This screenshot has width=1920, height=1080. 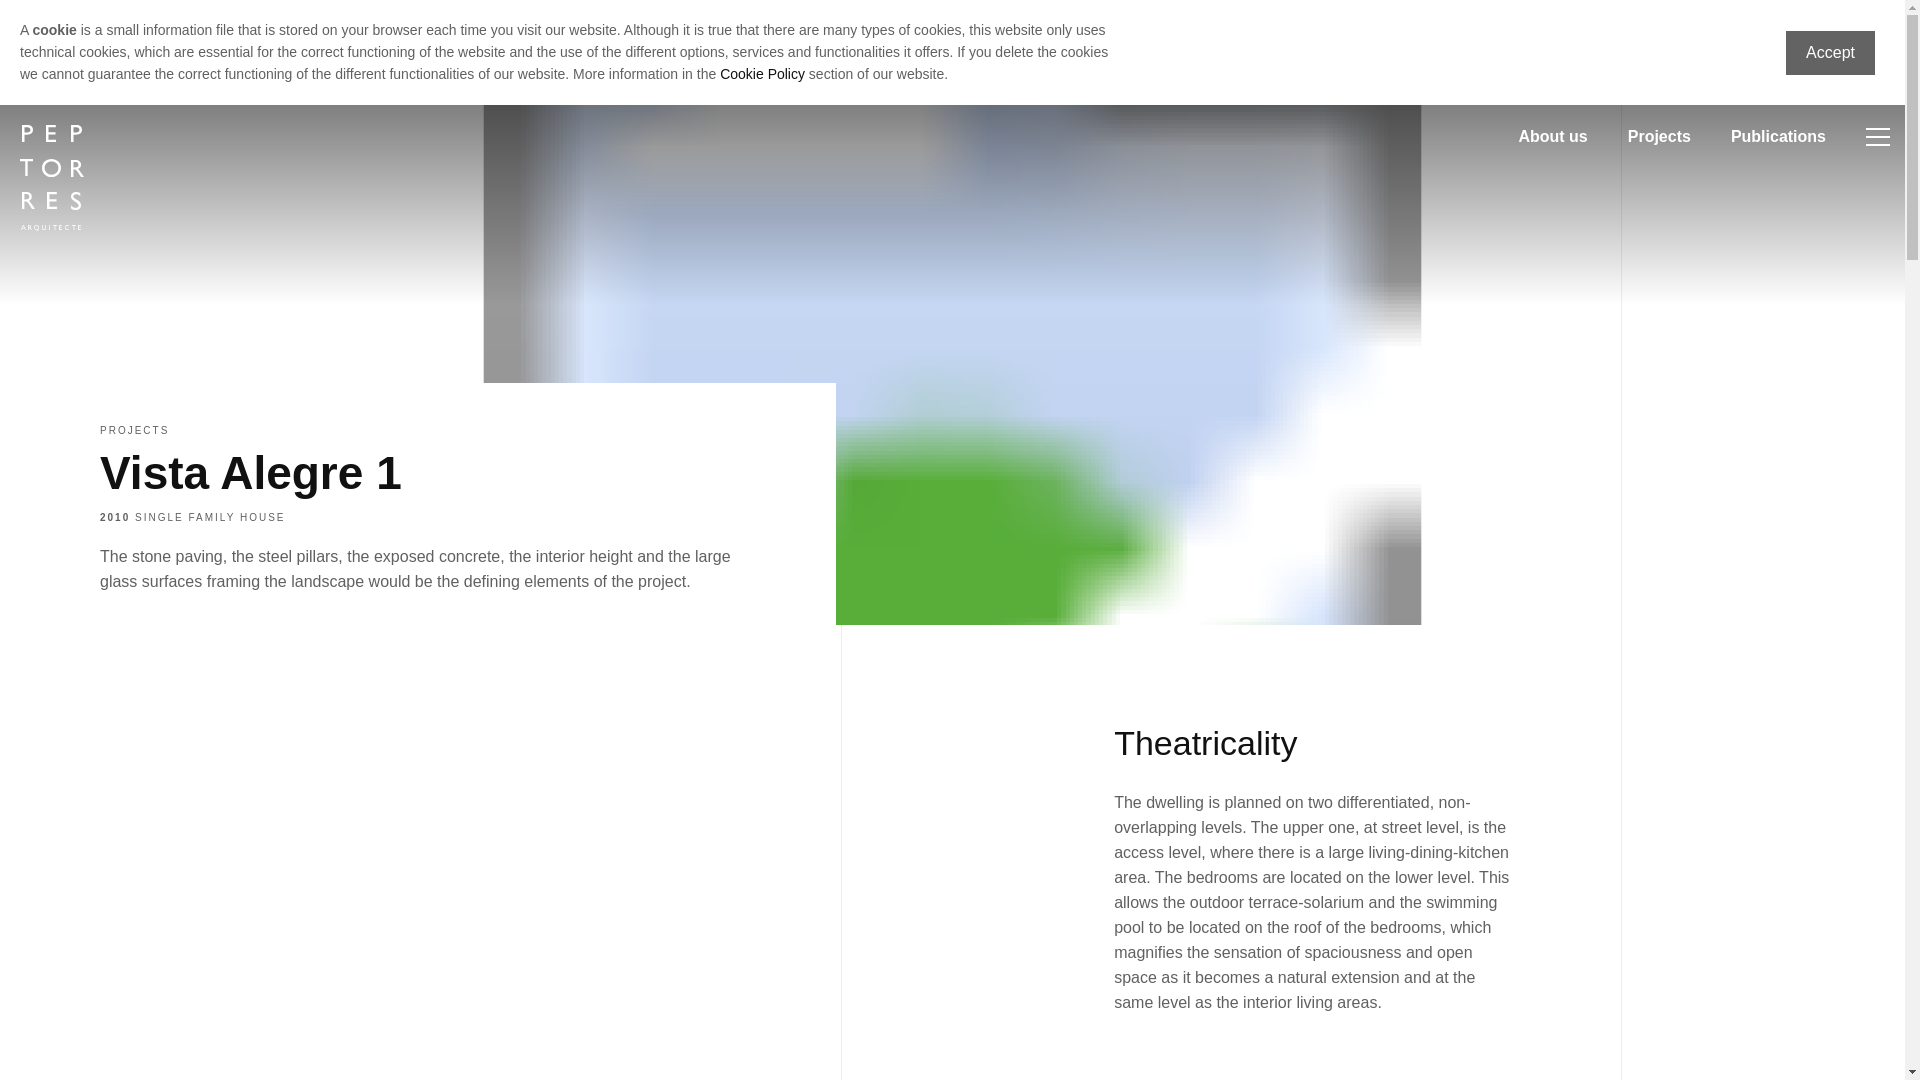 I want to click on Cookie Policy, so click(x=762, y=74).